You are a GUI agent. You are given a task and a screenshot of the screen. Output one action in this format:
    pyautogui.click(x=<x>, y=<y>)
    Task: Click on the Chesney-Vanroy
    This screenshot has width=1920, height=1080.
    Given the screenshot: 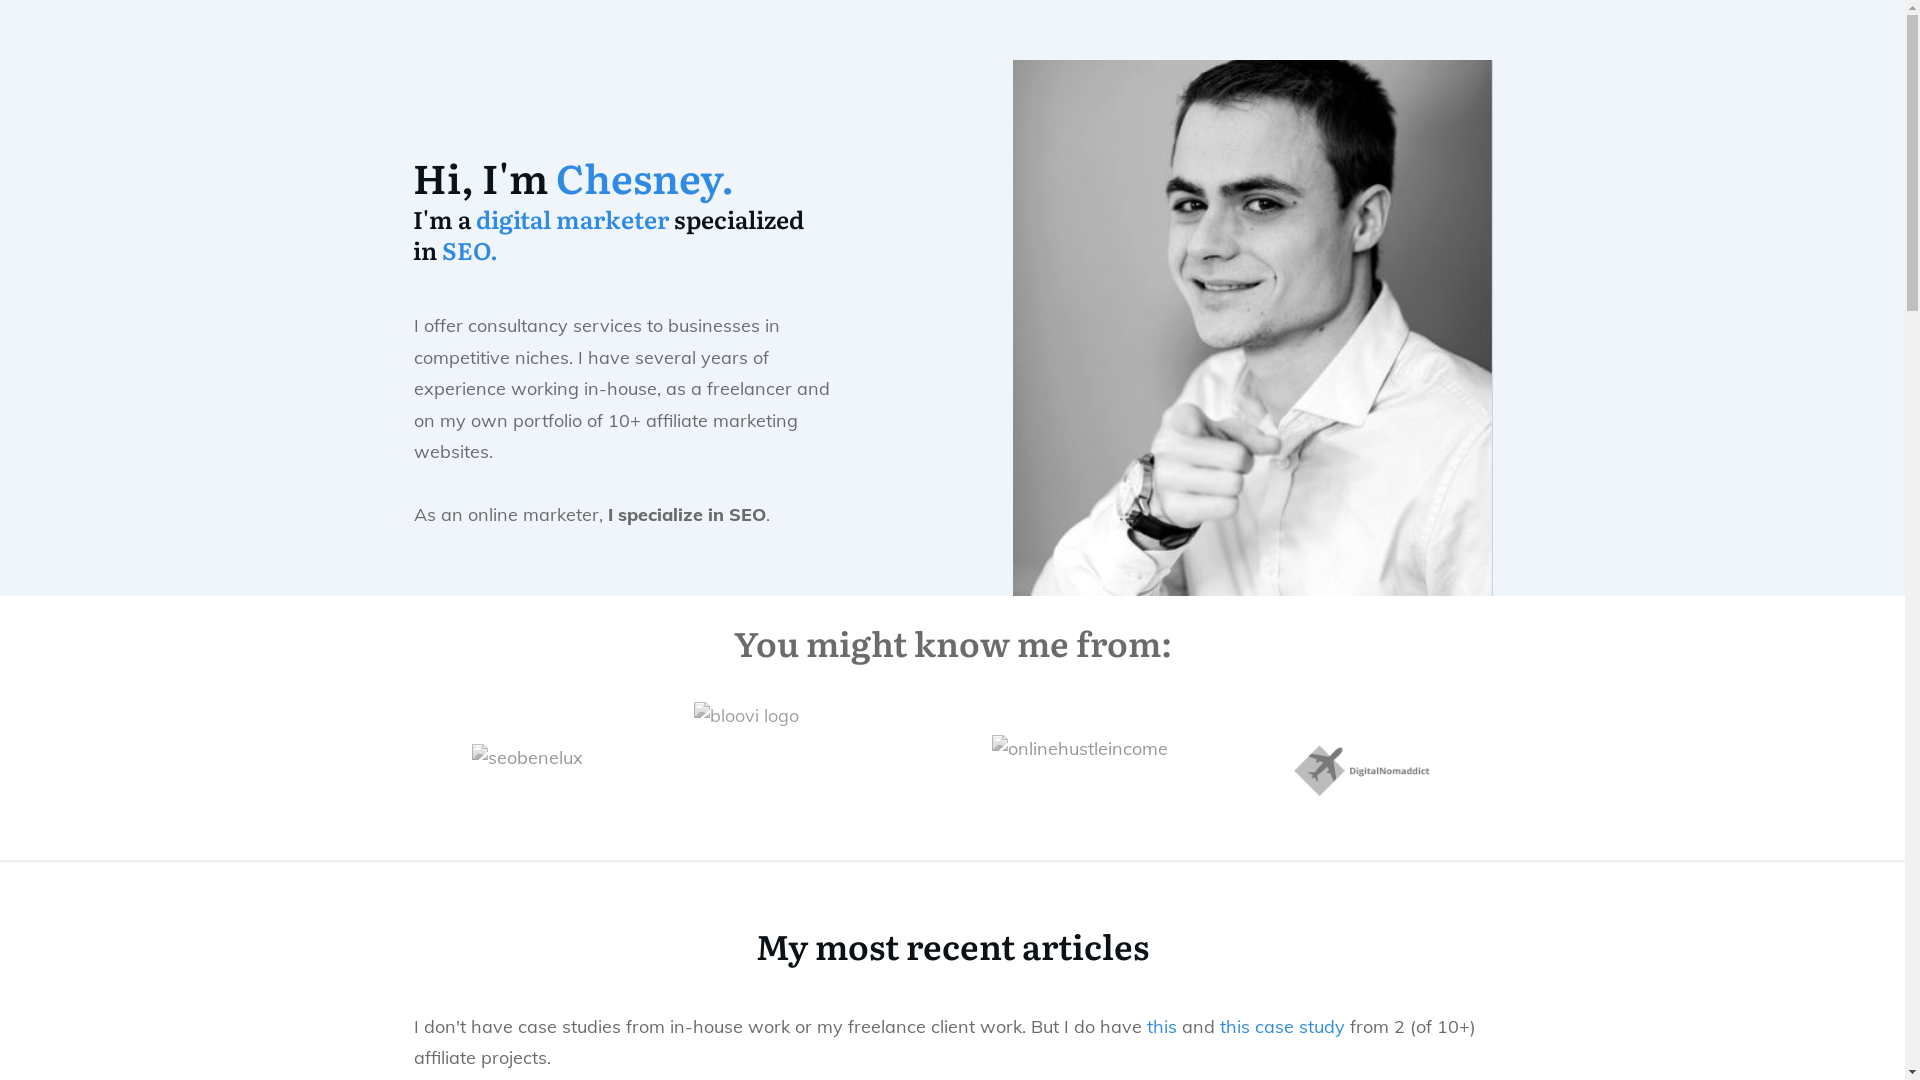 What is the action you would take?
    pyautogui.click(x=1252, y=328)
    